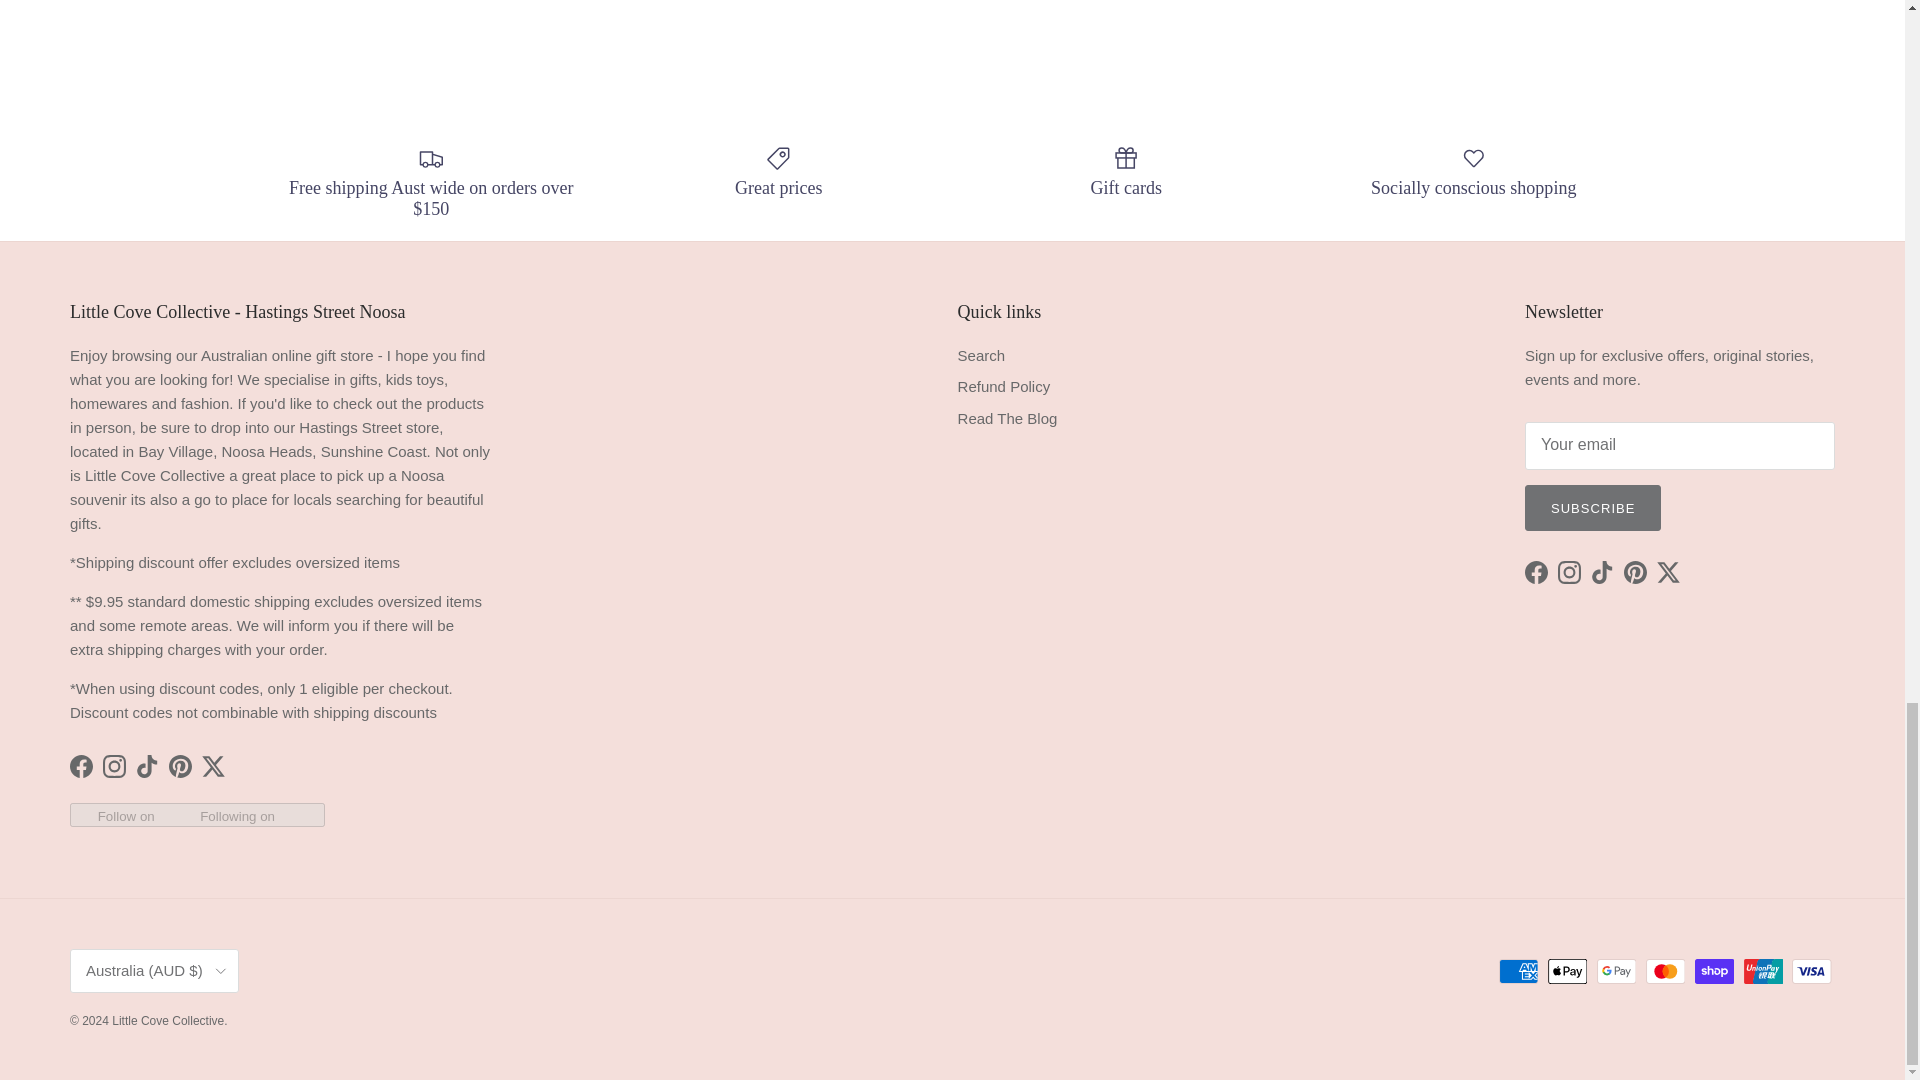 The width and height of the screenshot is (1920, 1080). Describe the element at coordinates (212, 766) in the screenshot. I see `Little Cove Collective on Twitter` at that location.